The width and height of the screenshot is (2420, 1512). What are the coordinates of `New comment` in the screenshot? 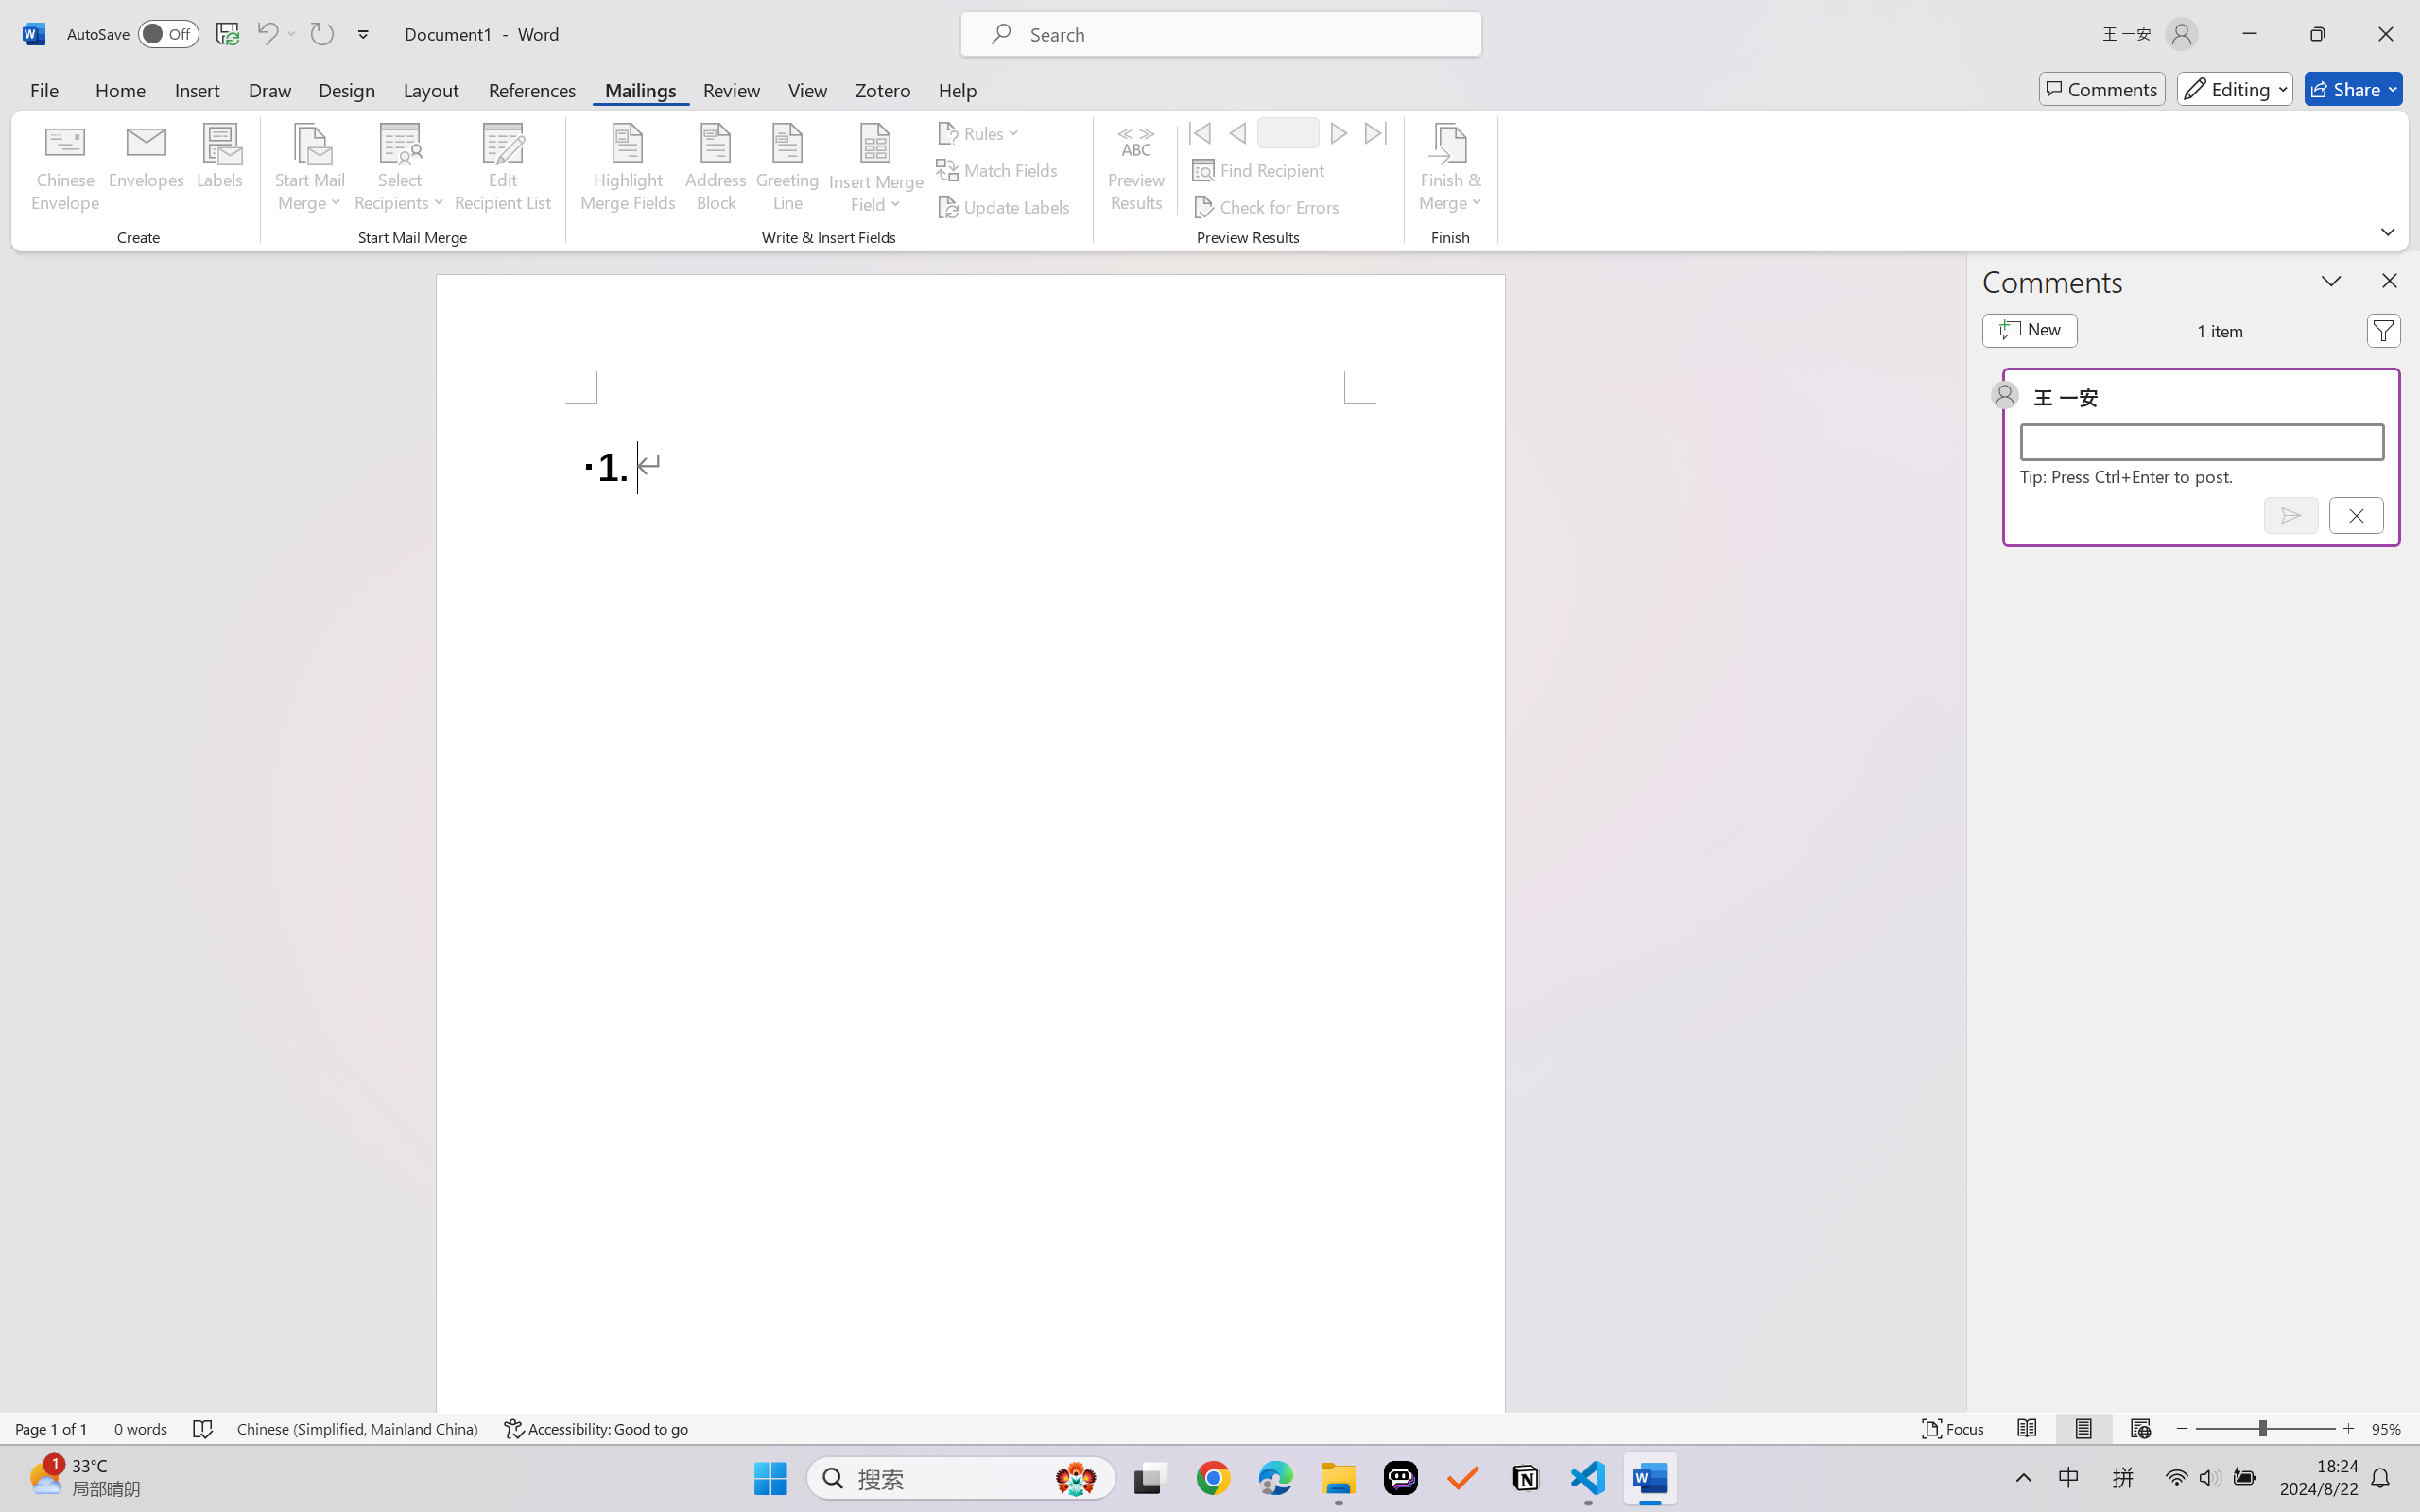 It's located at (2031, 331).